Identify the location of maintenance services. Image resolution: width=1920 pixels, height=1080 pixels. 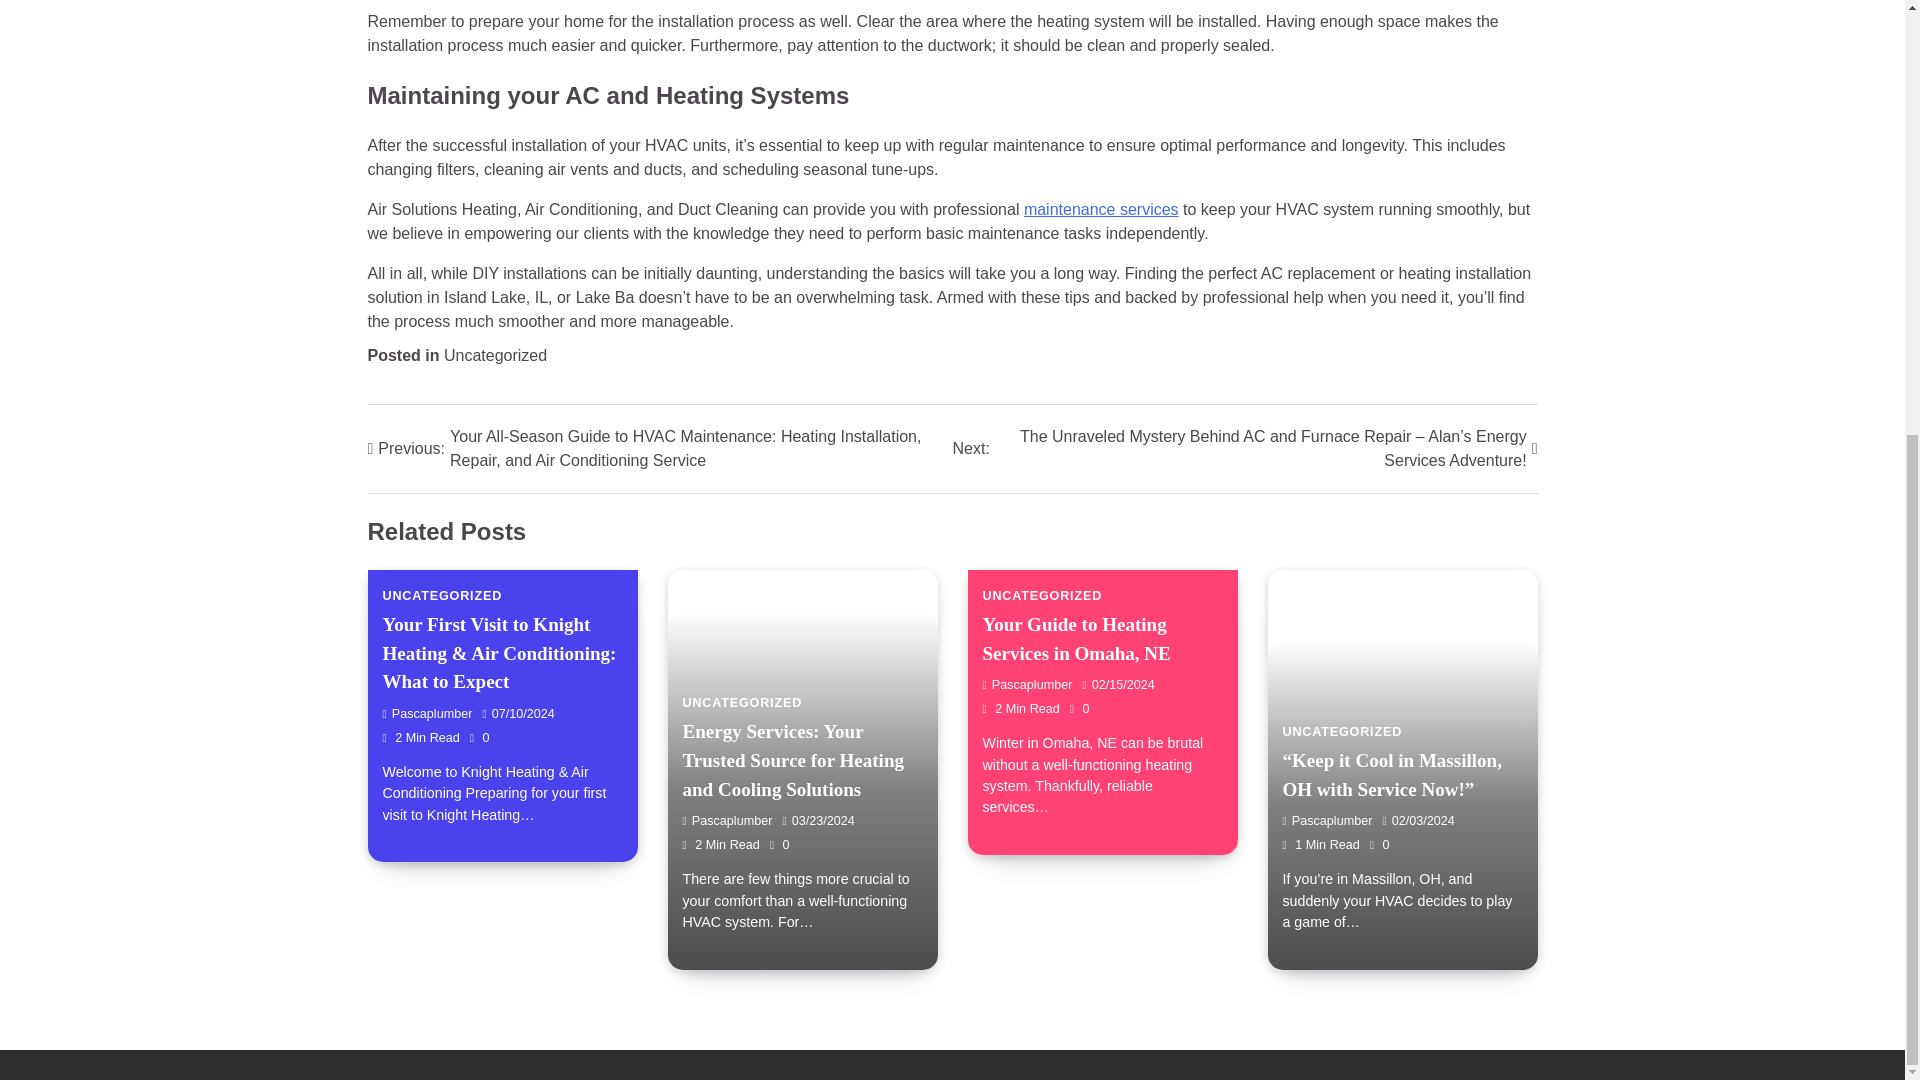
(1100, 209).